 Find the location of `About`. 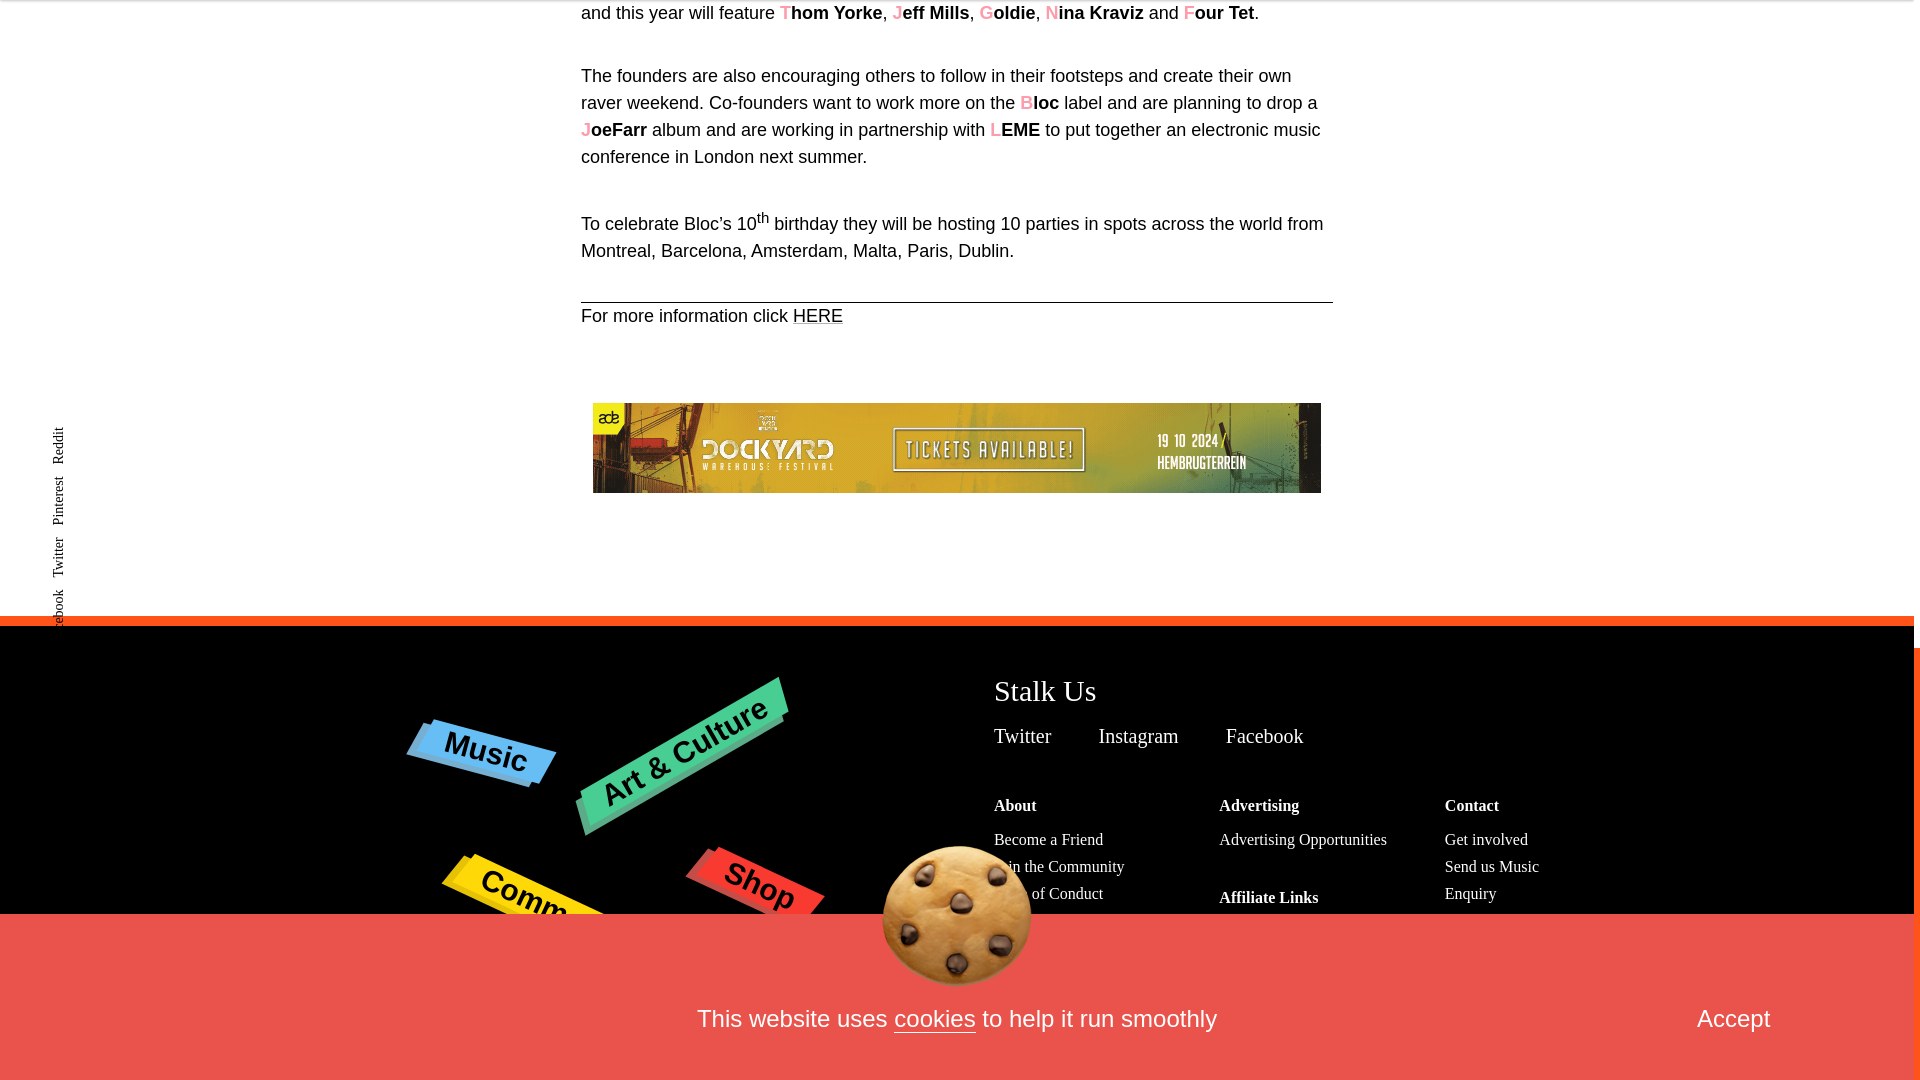

About is located at coordinates (1015, 806).